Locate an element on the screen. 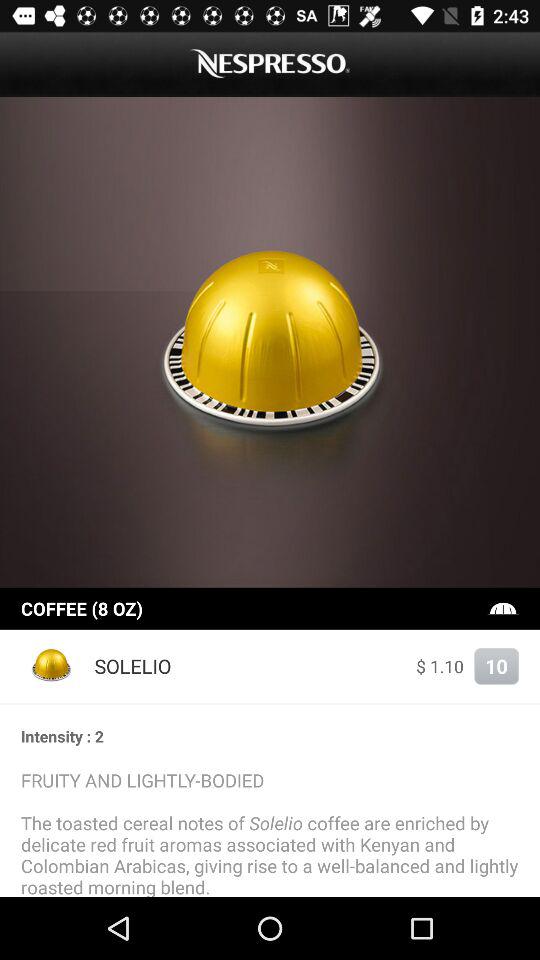 The width and height of the screenshot is (540, 960). select icon above fruity and lightly item is located at coordinates (270, 736).